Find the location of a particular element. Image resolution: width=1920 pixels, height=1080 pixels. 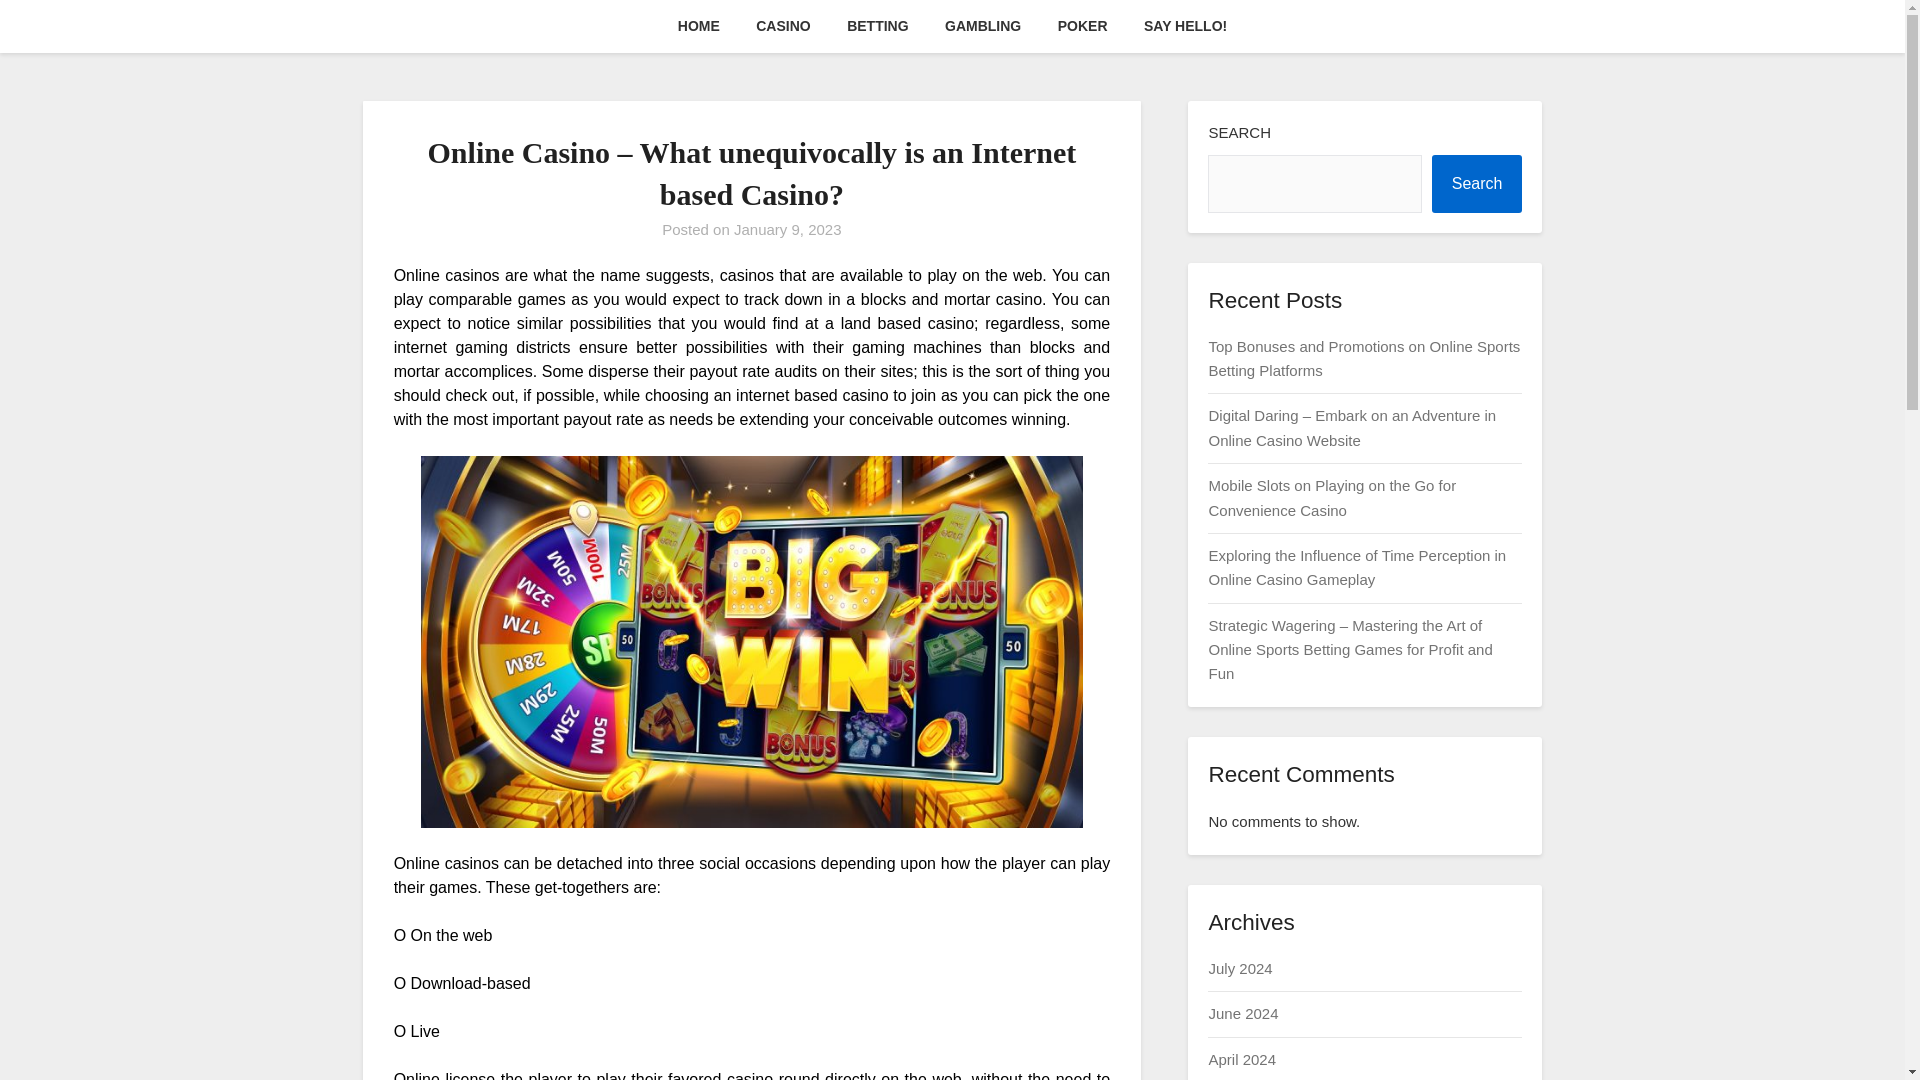

HOME is located at coordinates (698, 26).